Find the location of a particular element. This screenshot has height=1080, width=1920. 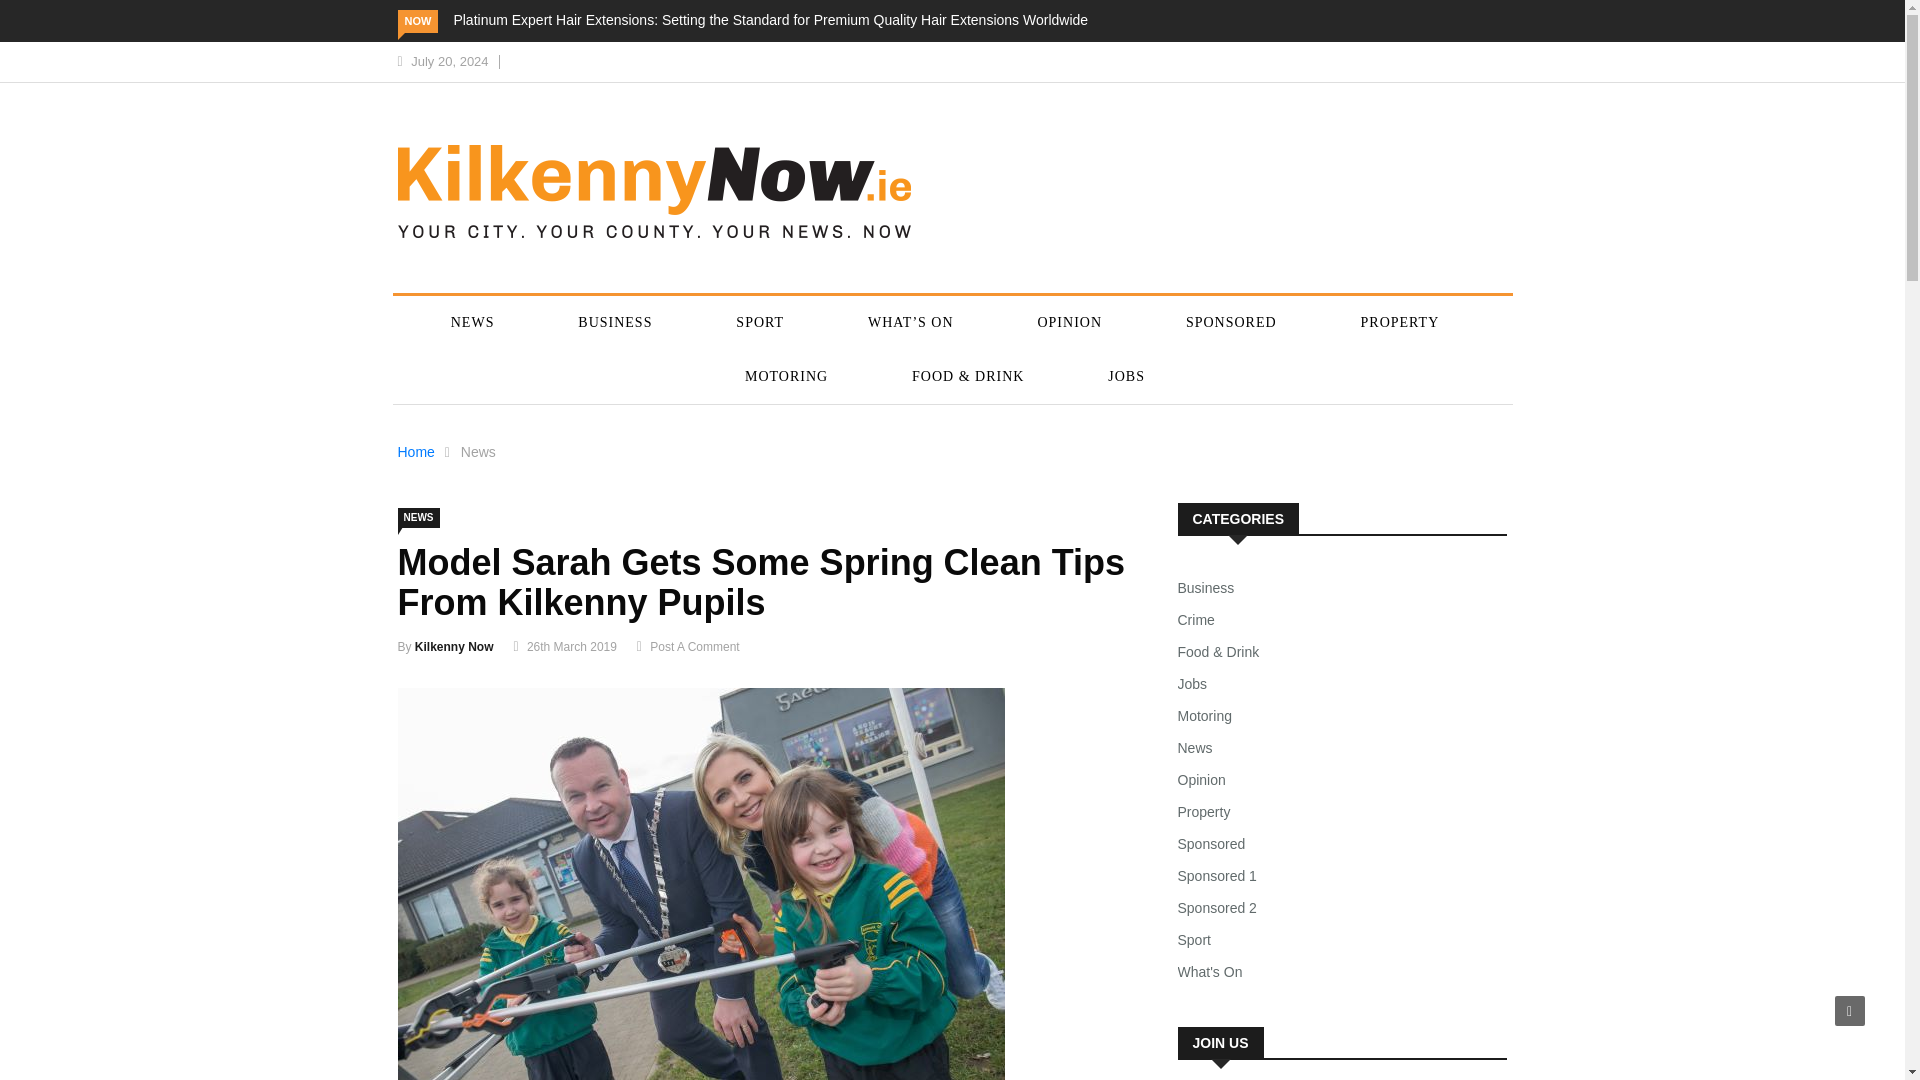

Back to Top is located at coordinates (1850, 1010).